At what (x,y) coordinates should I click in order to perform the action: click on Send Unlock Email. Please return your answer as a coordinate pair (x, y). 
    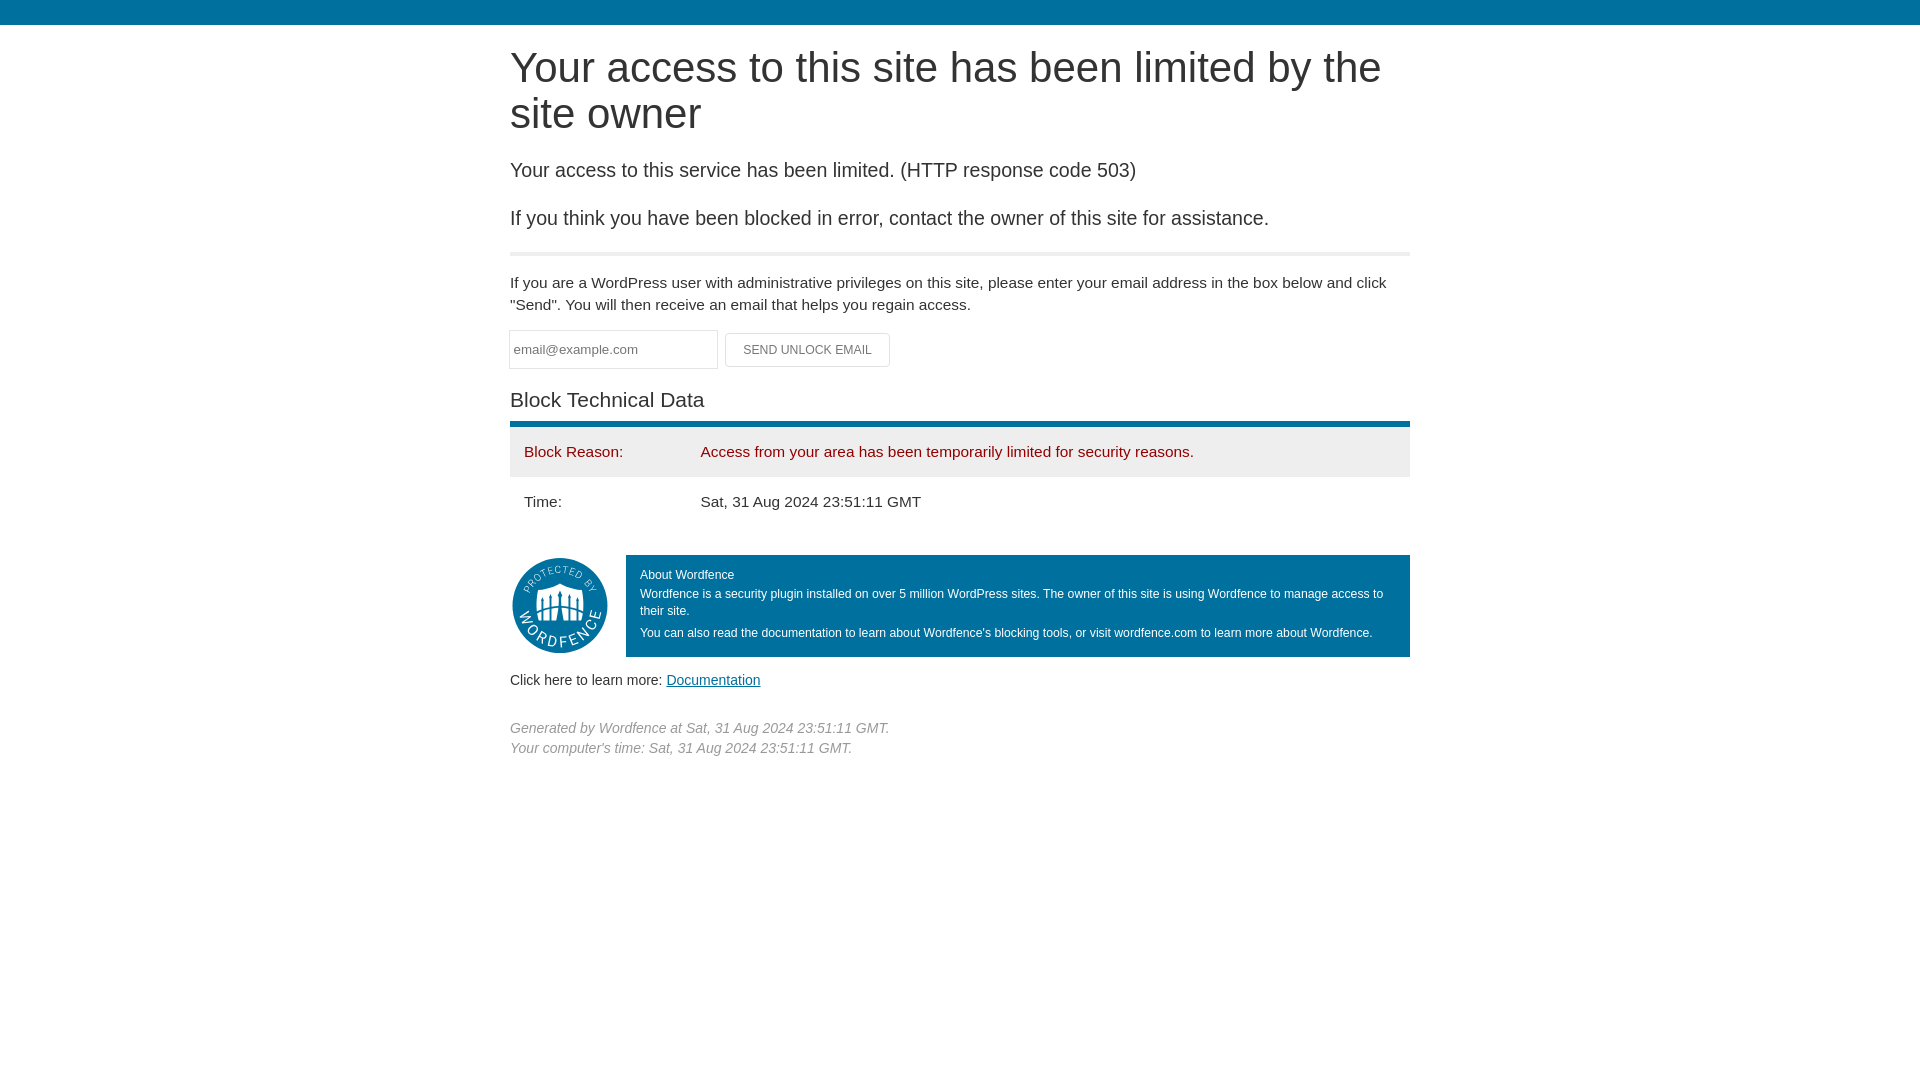
    Looking at the image, I should click on (808, 350).